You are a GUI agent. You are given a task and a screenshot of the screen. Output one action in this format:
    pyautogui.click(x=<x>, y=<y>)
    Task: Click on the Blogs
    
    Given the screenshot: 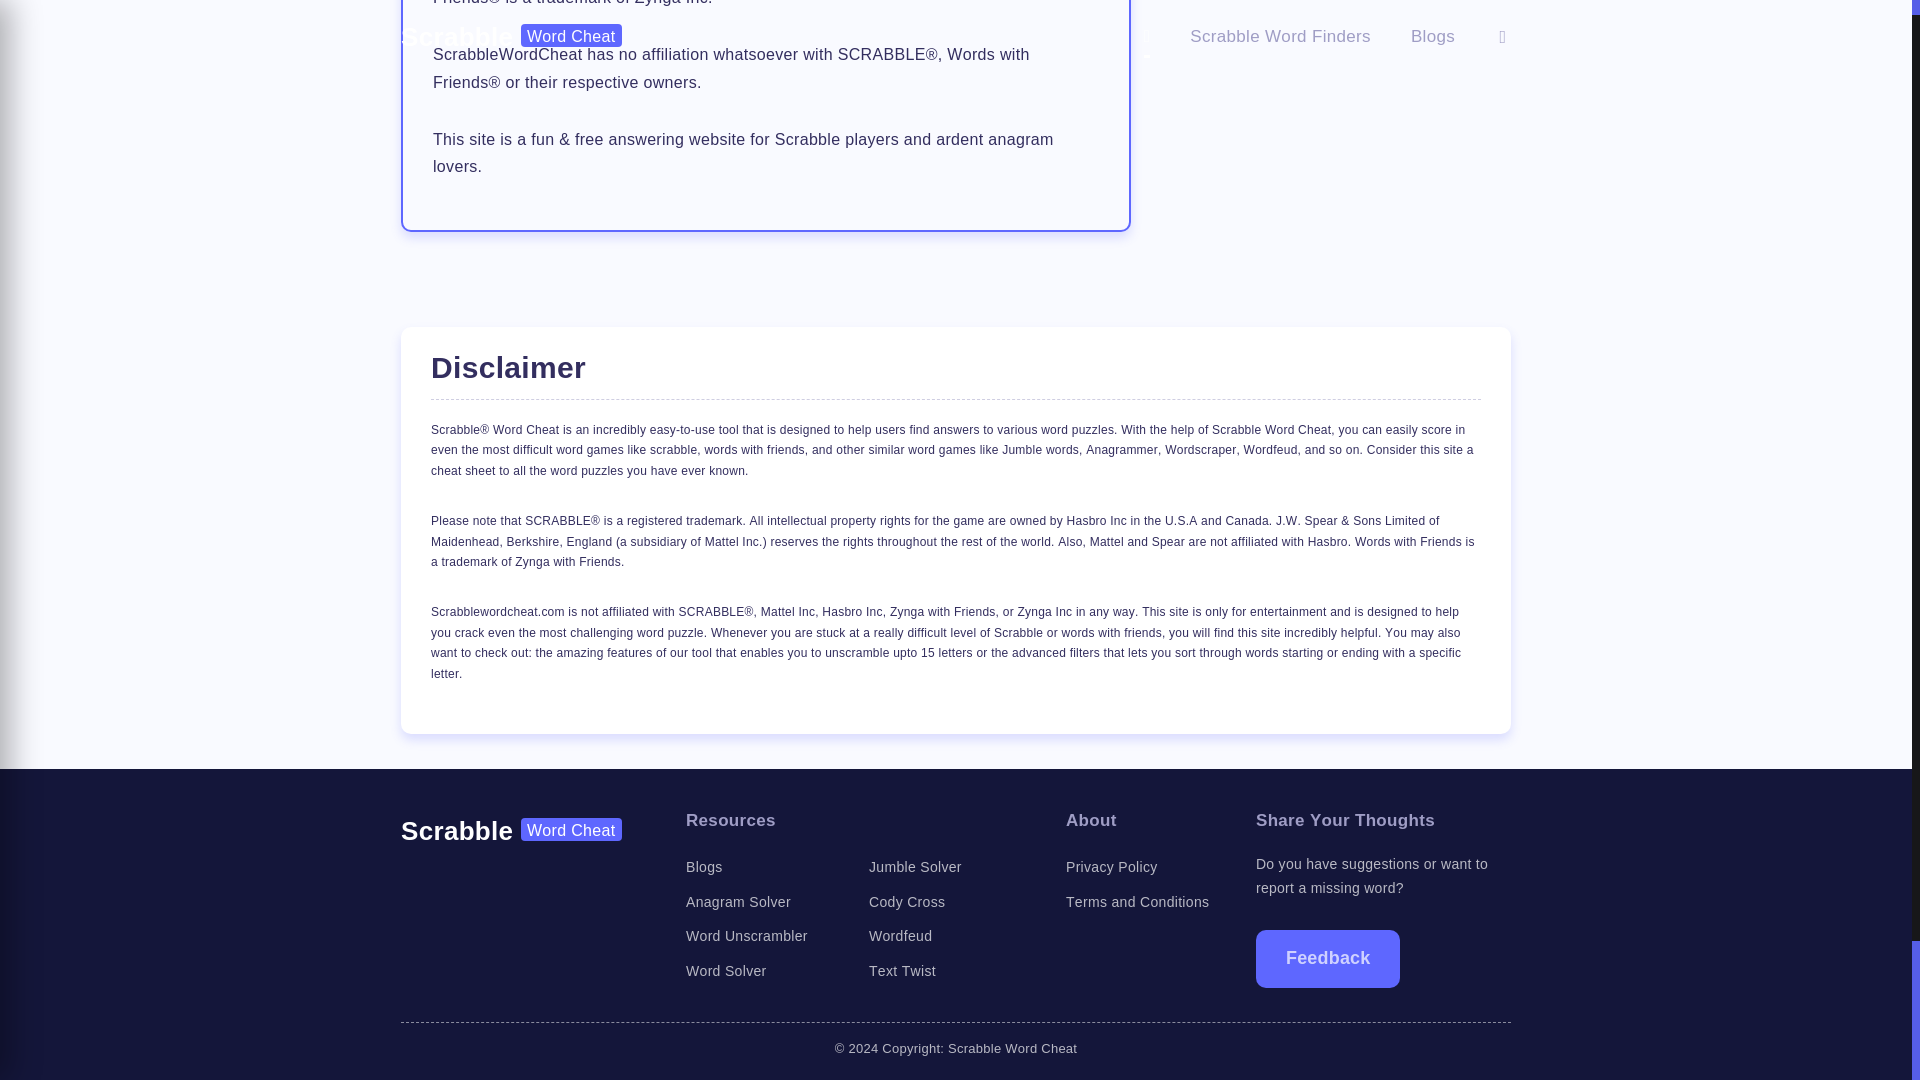 What is the action you would take?
    pyautogui.click(x=704, y=866)
    